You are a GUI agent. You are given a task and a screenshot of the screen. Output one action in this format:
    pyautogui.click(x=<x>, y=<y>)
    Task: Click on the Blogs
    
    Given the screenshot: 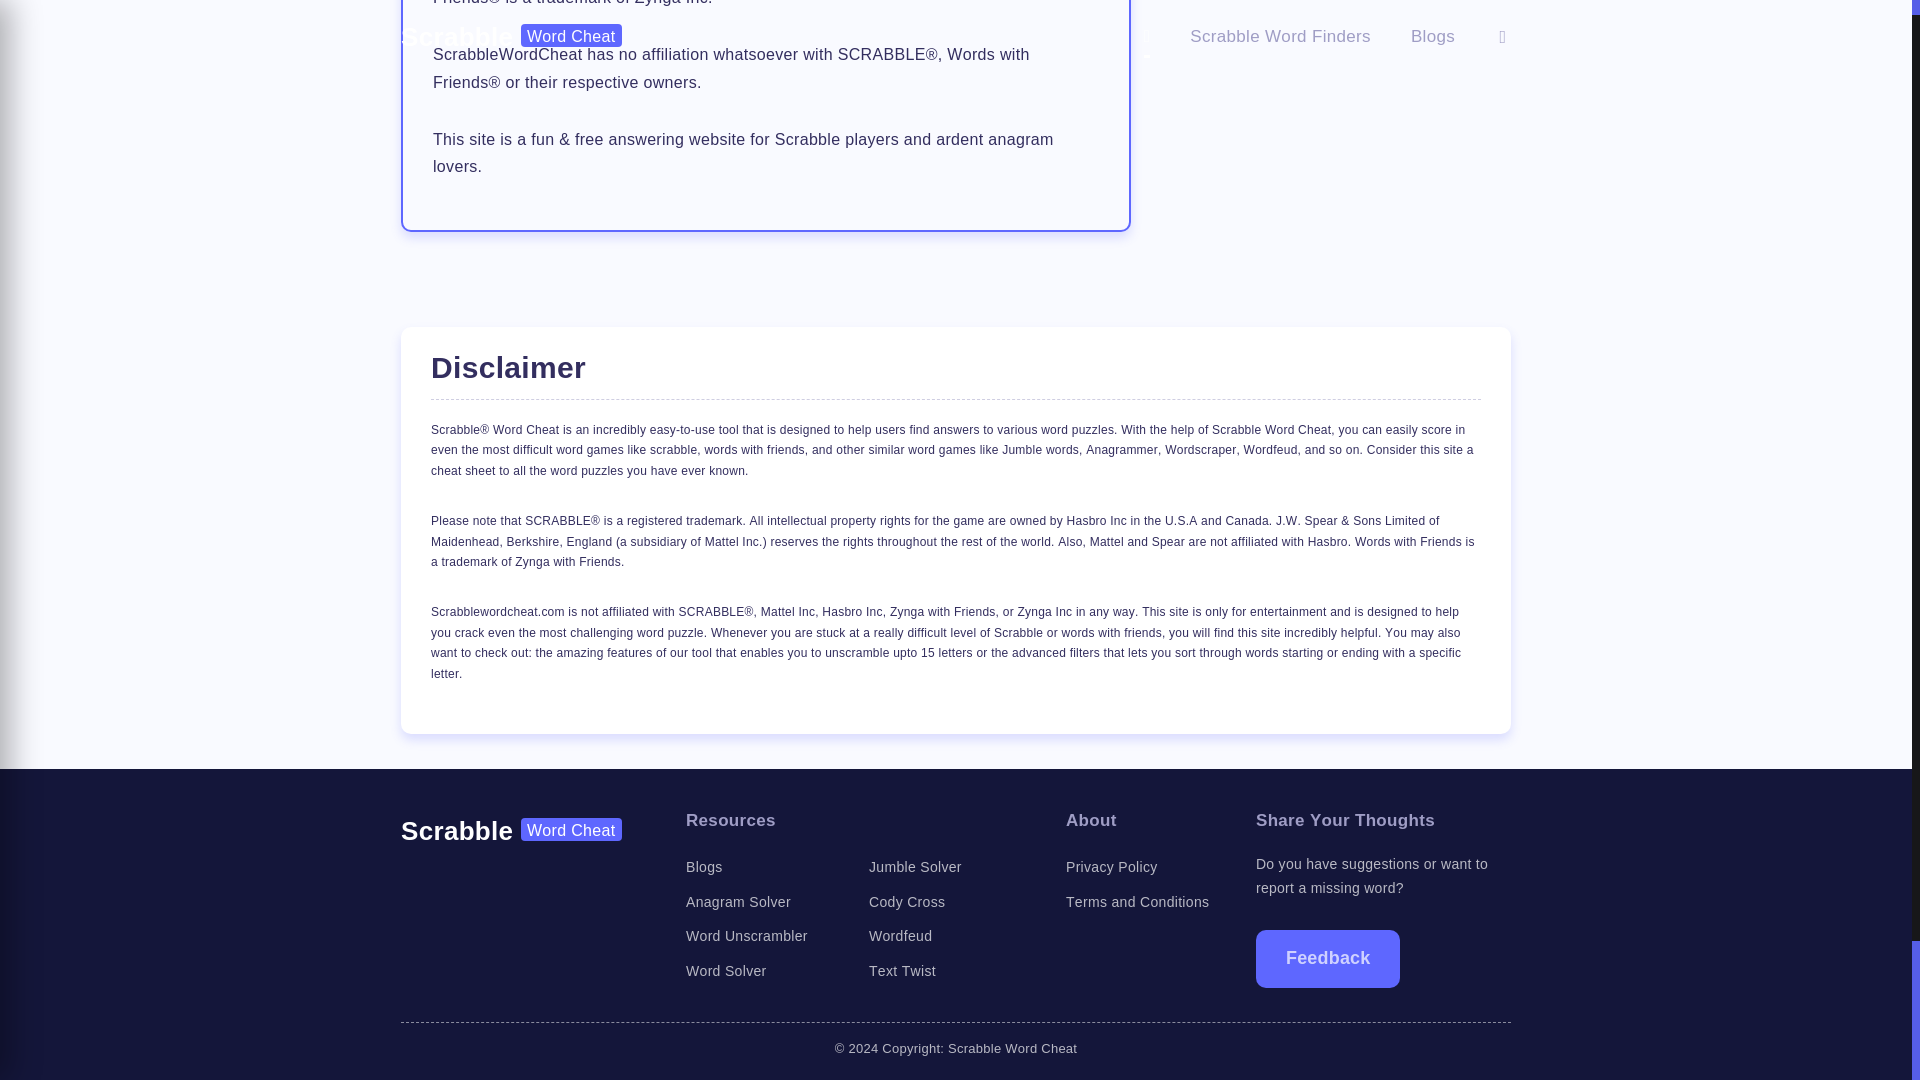 What is the action you would take?
    pyautogui.click(x=704, y=866)
    